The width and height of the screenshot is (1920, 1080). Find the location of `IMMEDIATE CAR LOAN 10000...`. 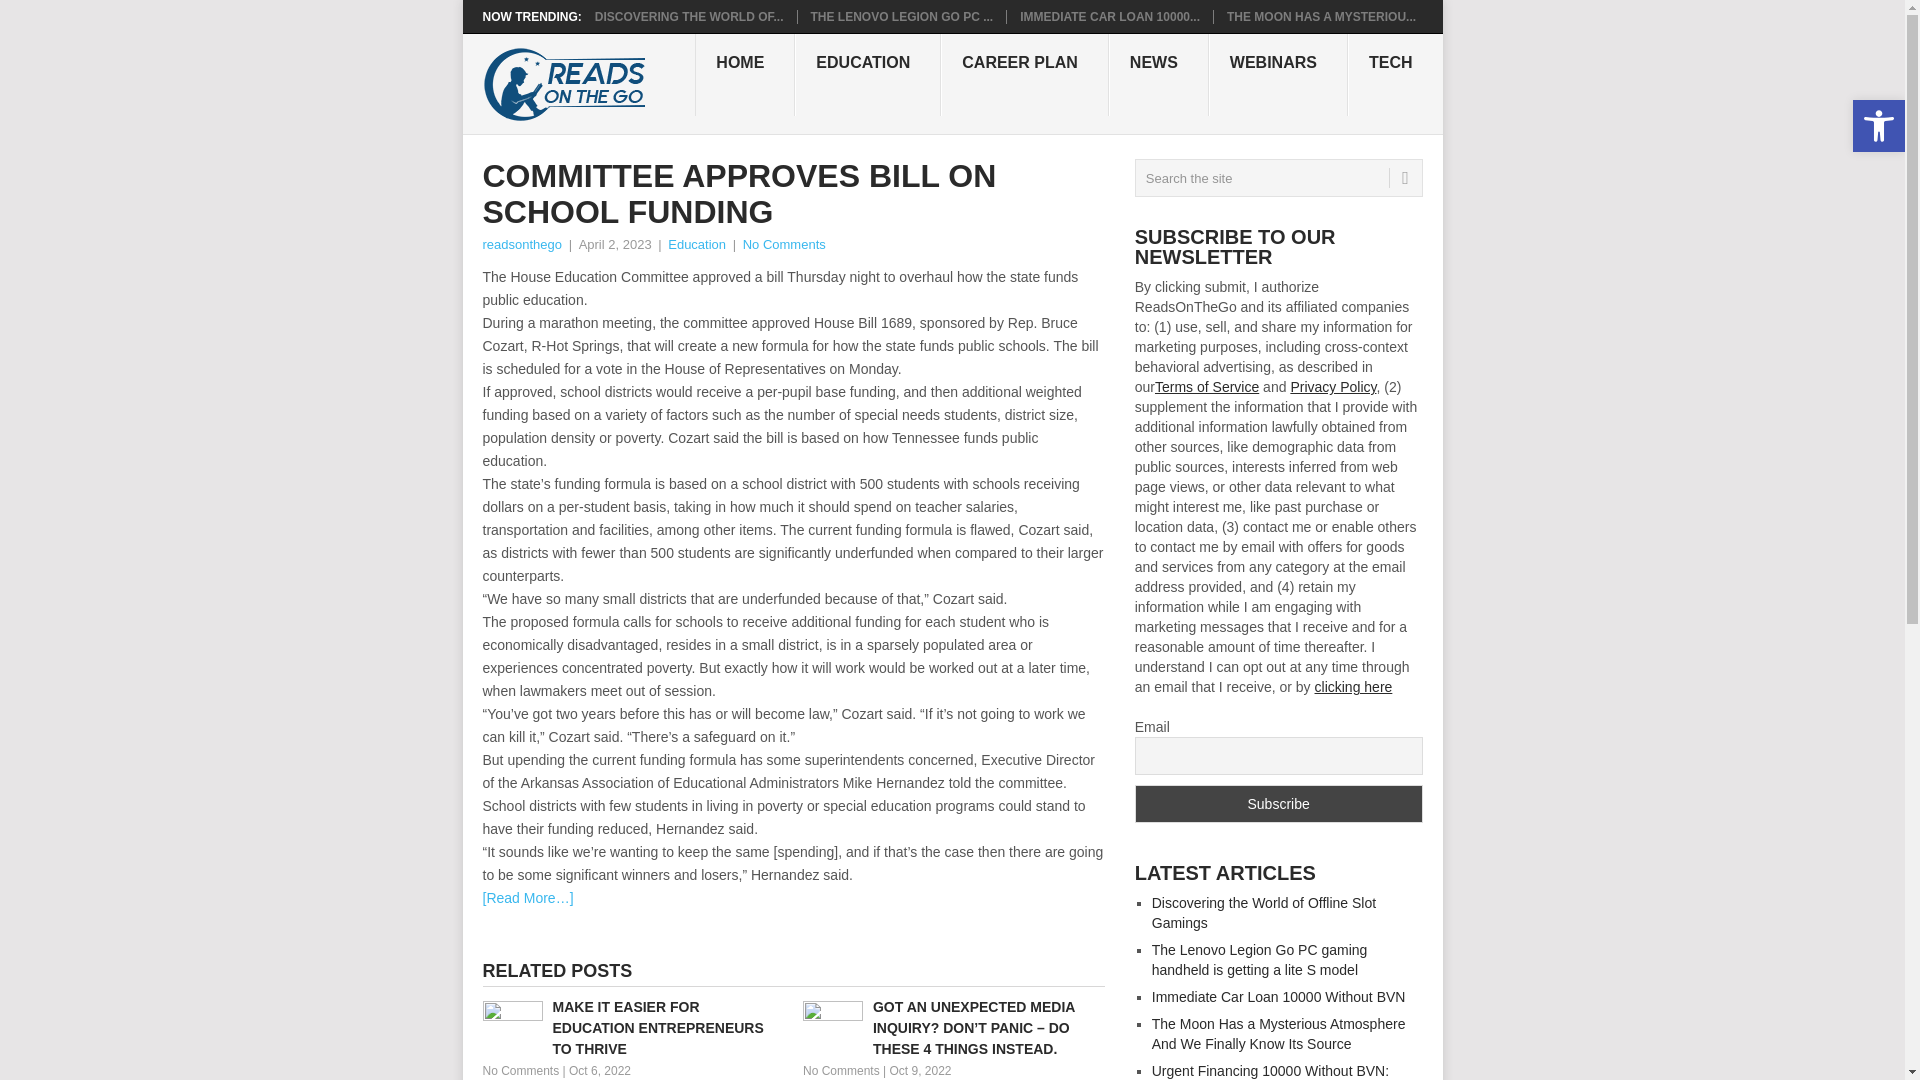

IMMEDIATE CAR LOAN 10000... is located at coordinates (1110, 16).